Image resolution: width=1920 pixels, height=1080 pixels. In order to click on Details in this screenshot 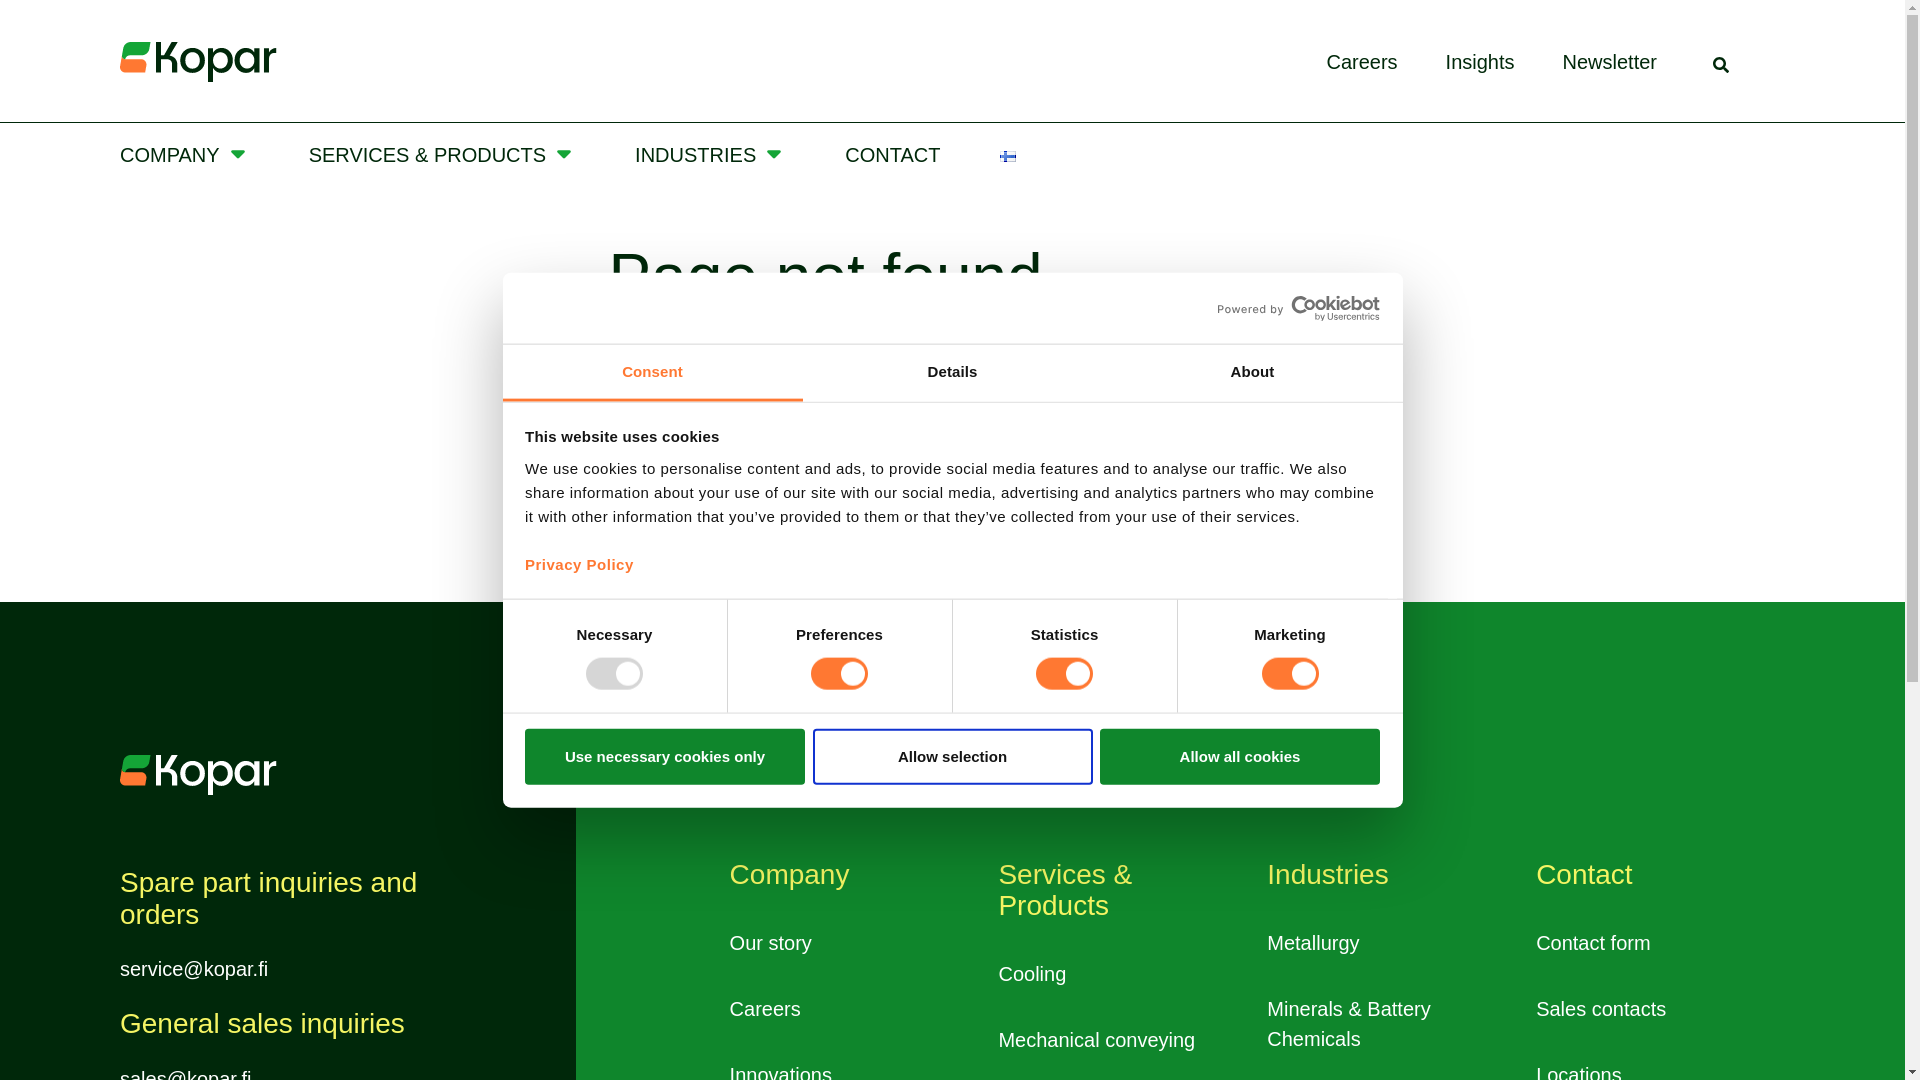, I will do `click(952, 372)`.